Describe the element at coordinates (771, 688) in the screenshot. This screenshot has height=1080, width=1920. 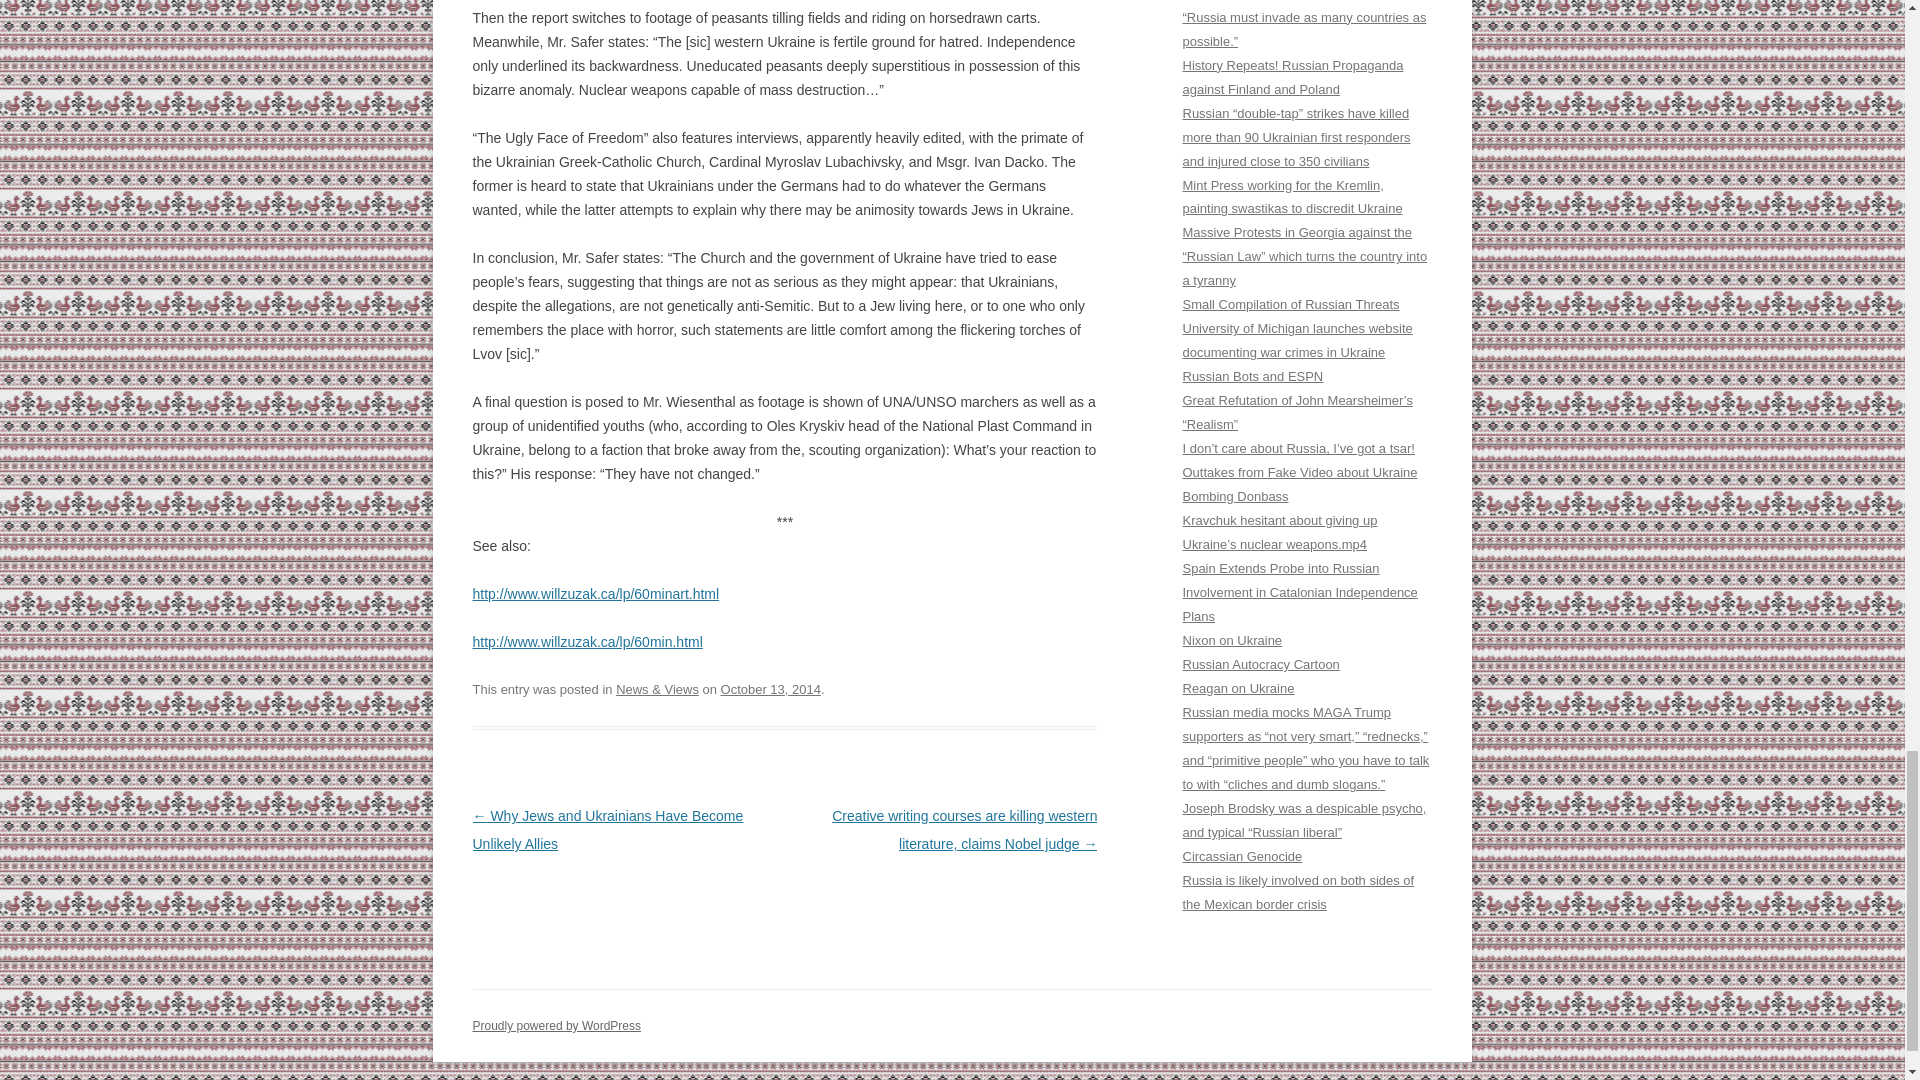
I see `October 13, 2014` at that location.